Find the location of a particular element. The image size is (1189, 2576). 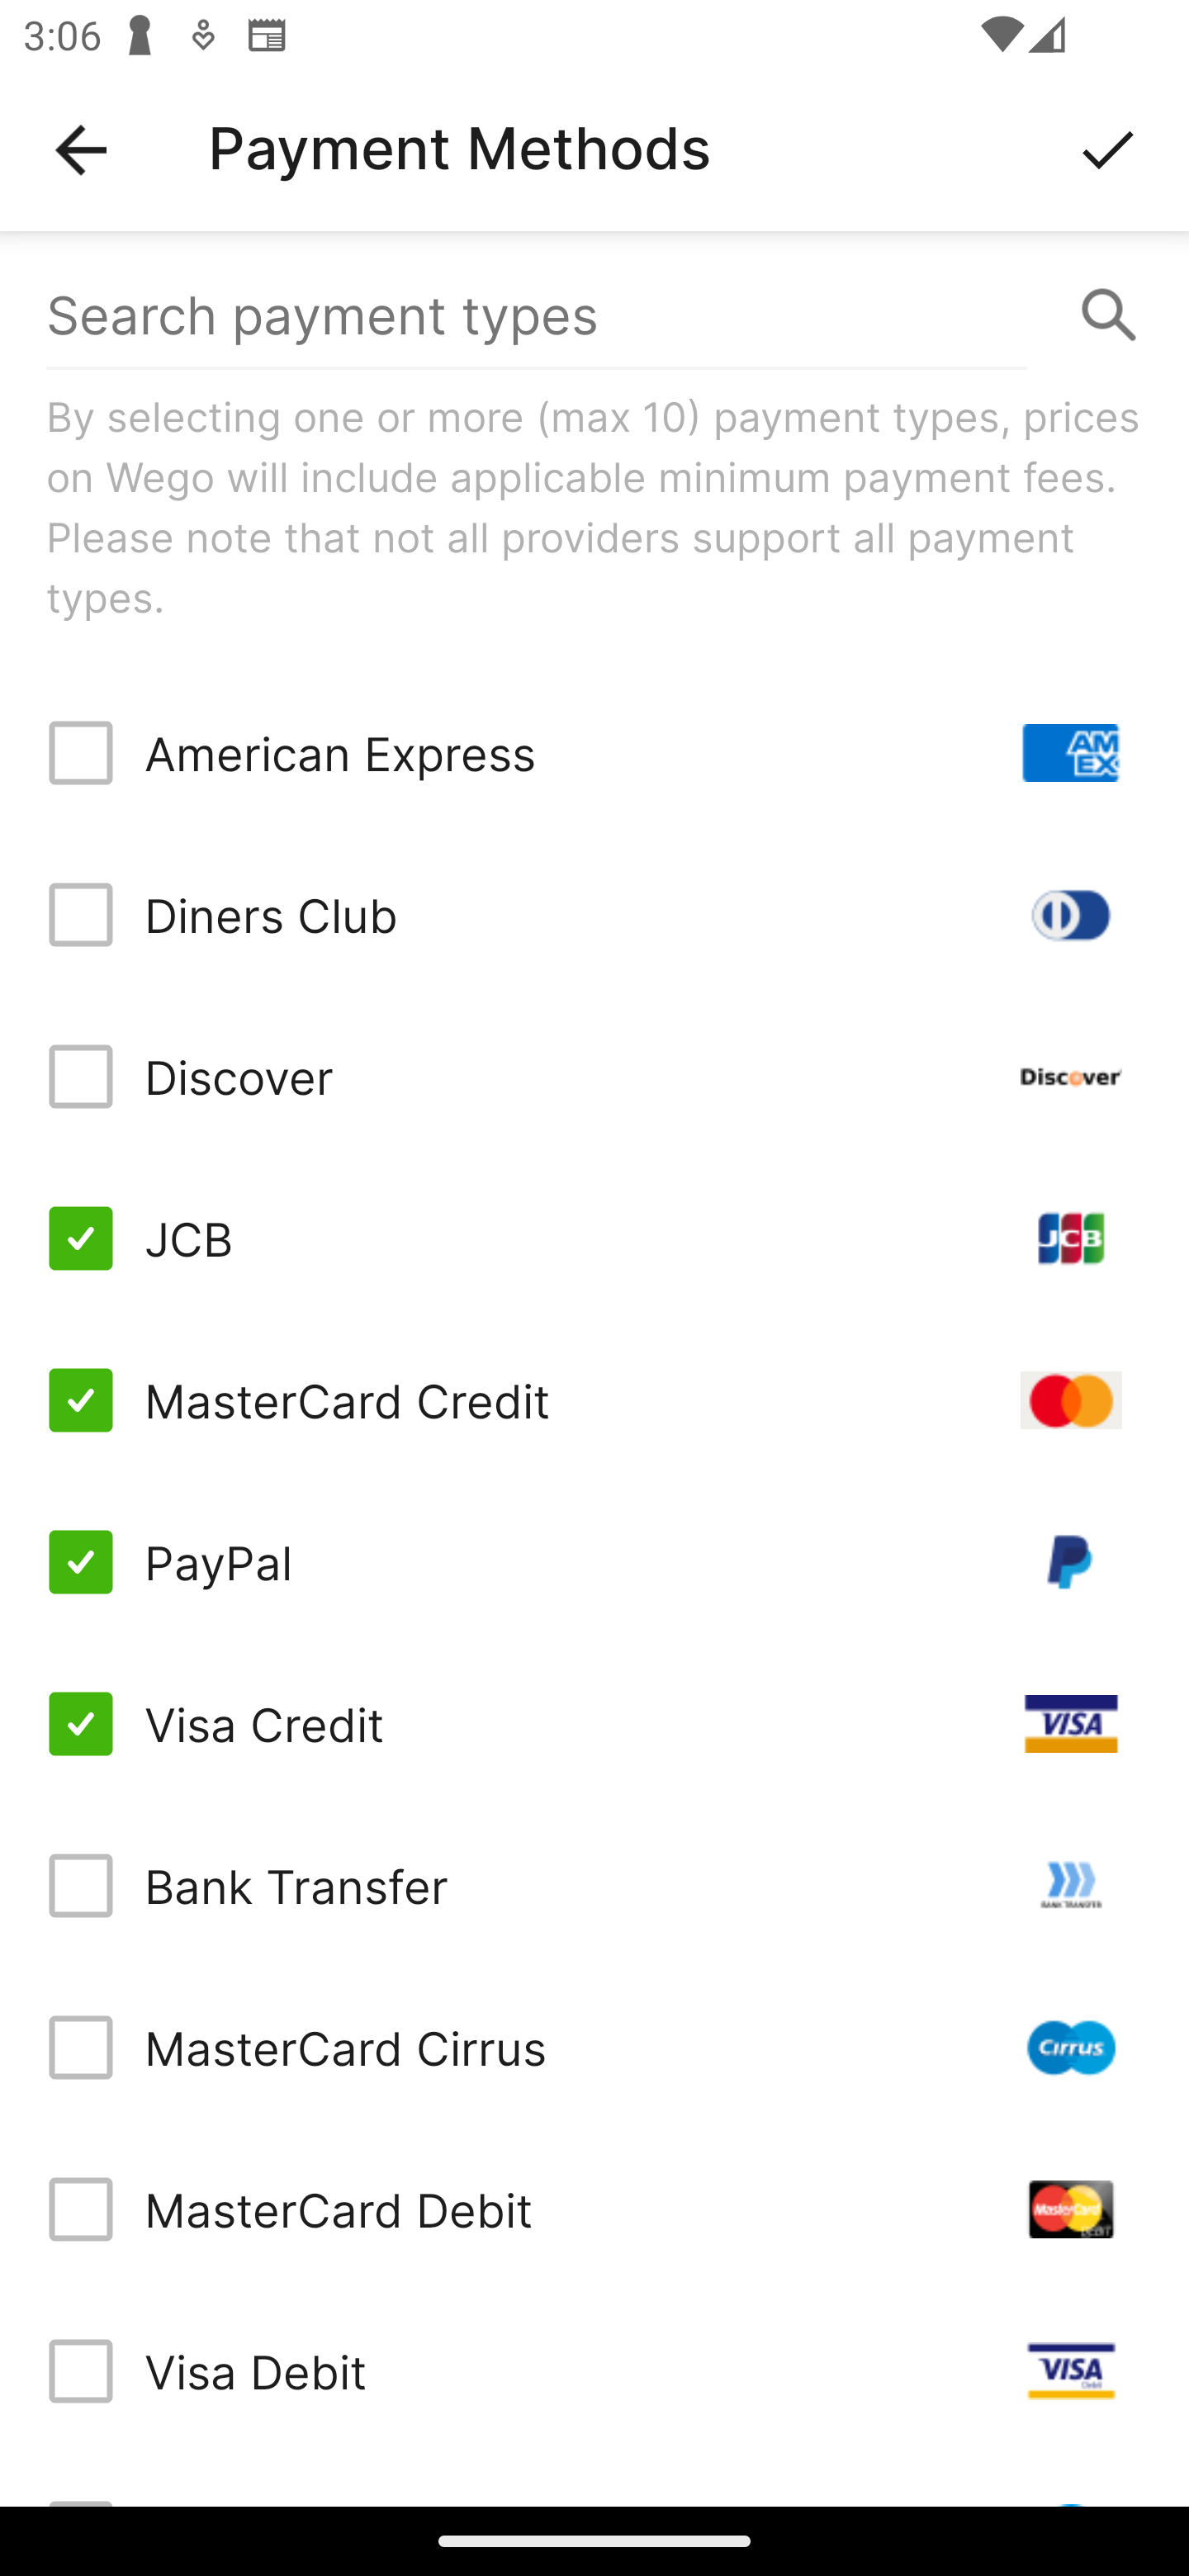

JCB is located at coordinates (594, 1237).